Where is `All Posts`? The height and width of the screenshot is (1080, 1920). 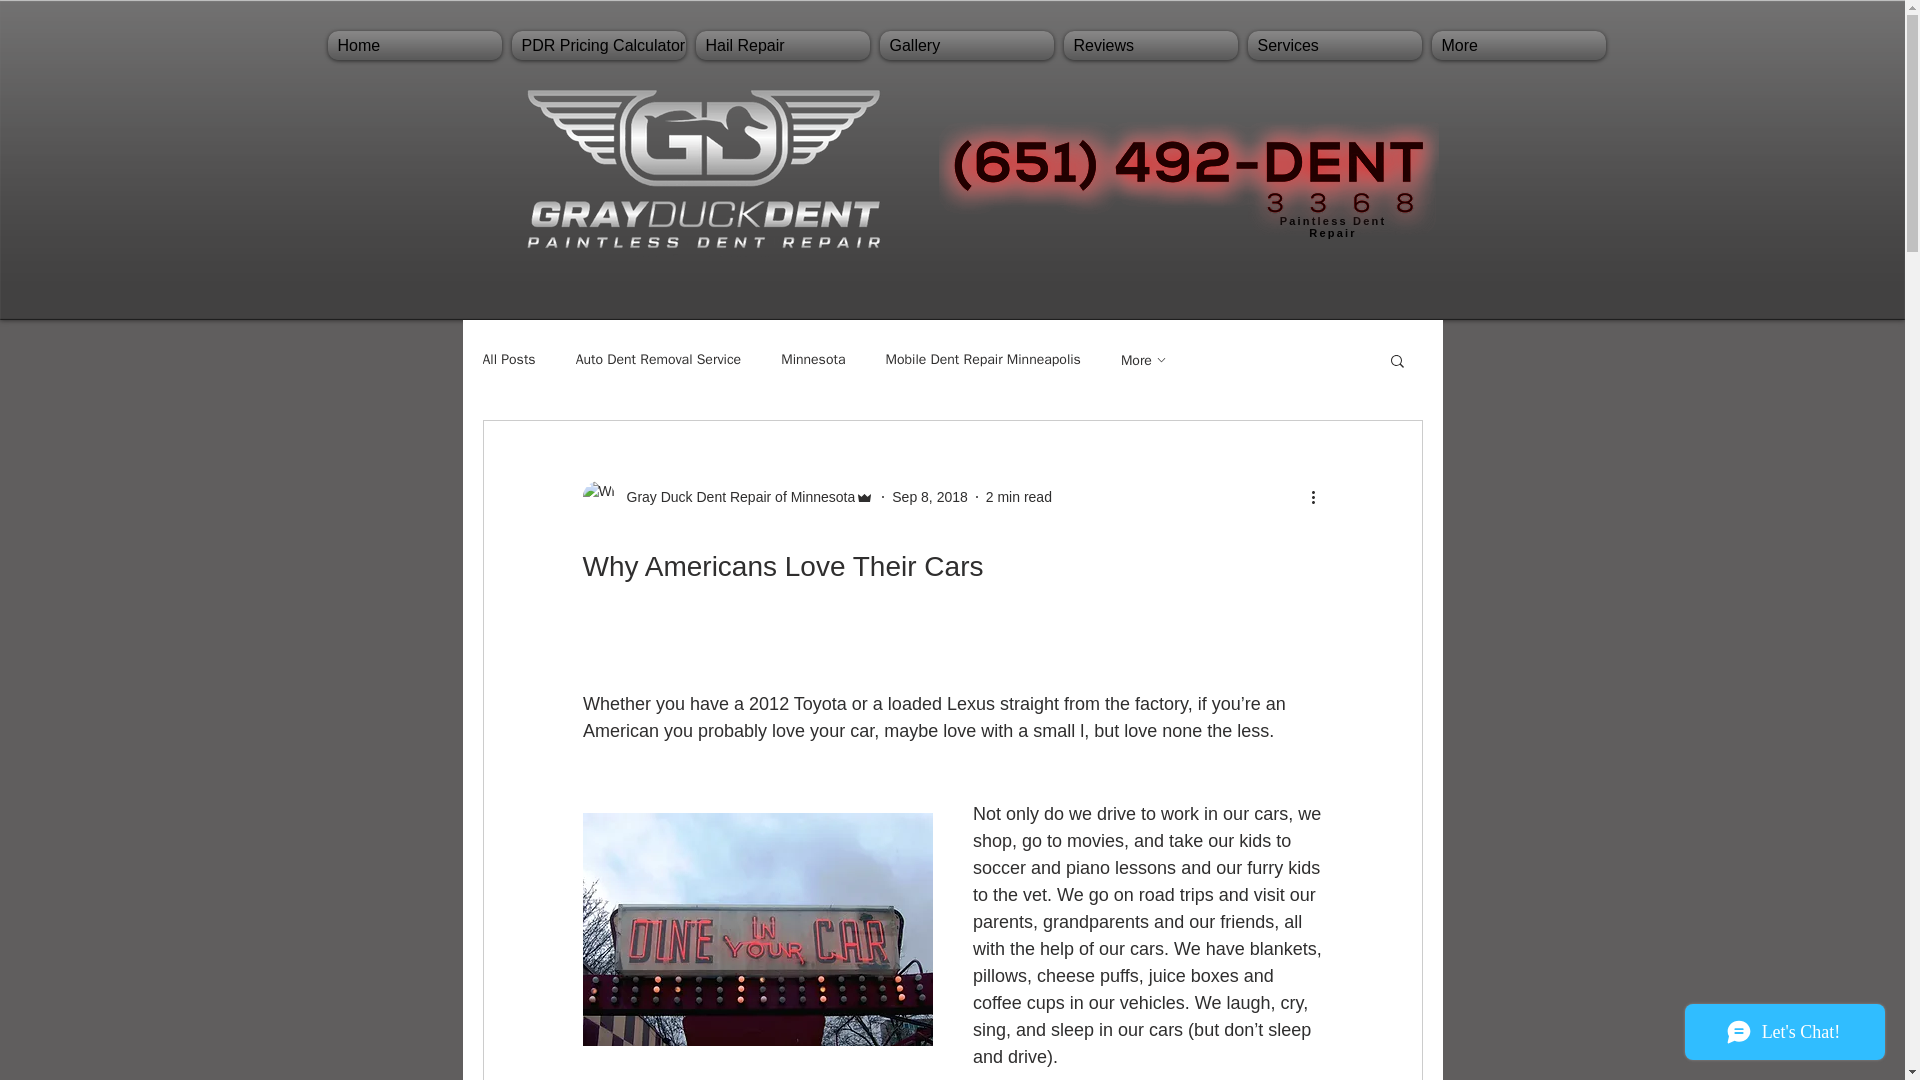 All Posts is located at coordinates (508, 360).